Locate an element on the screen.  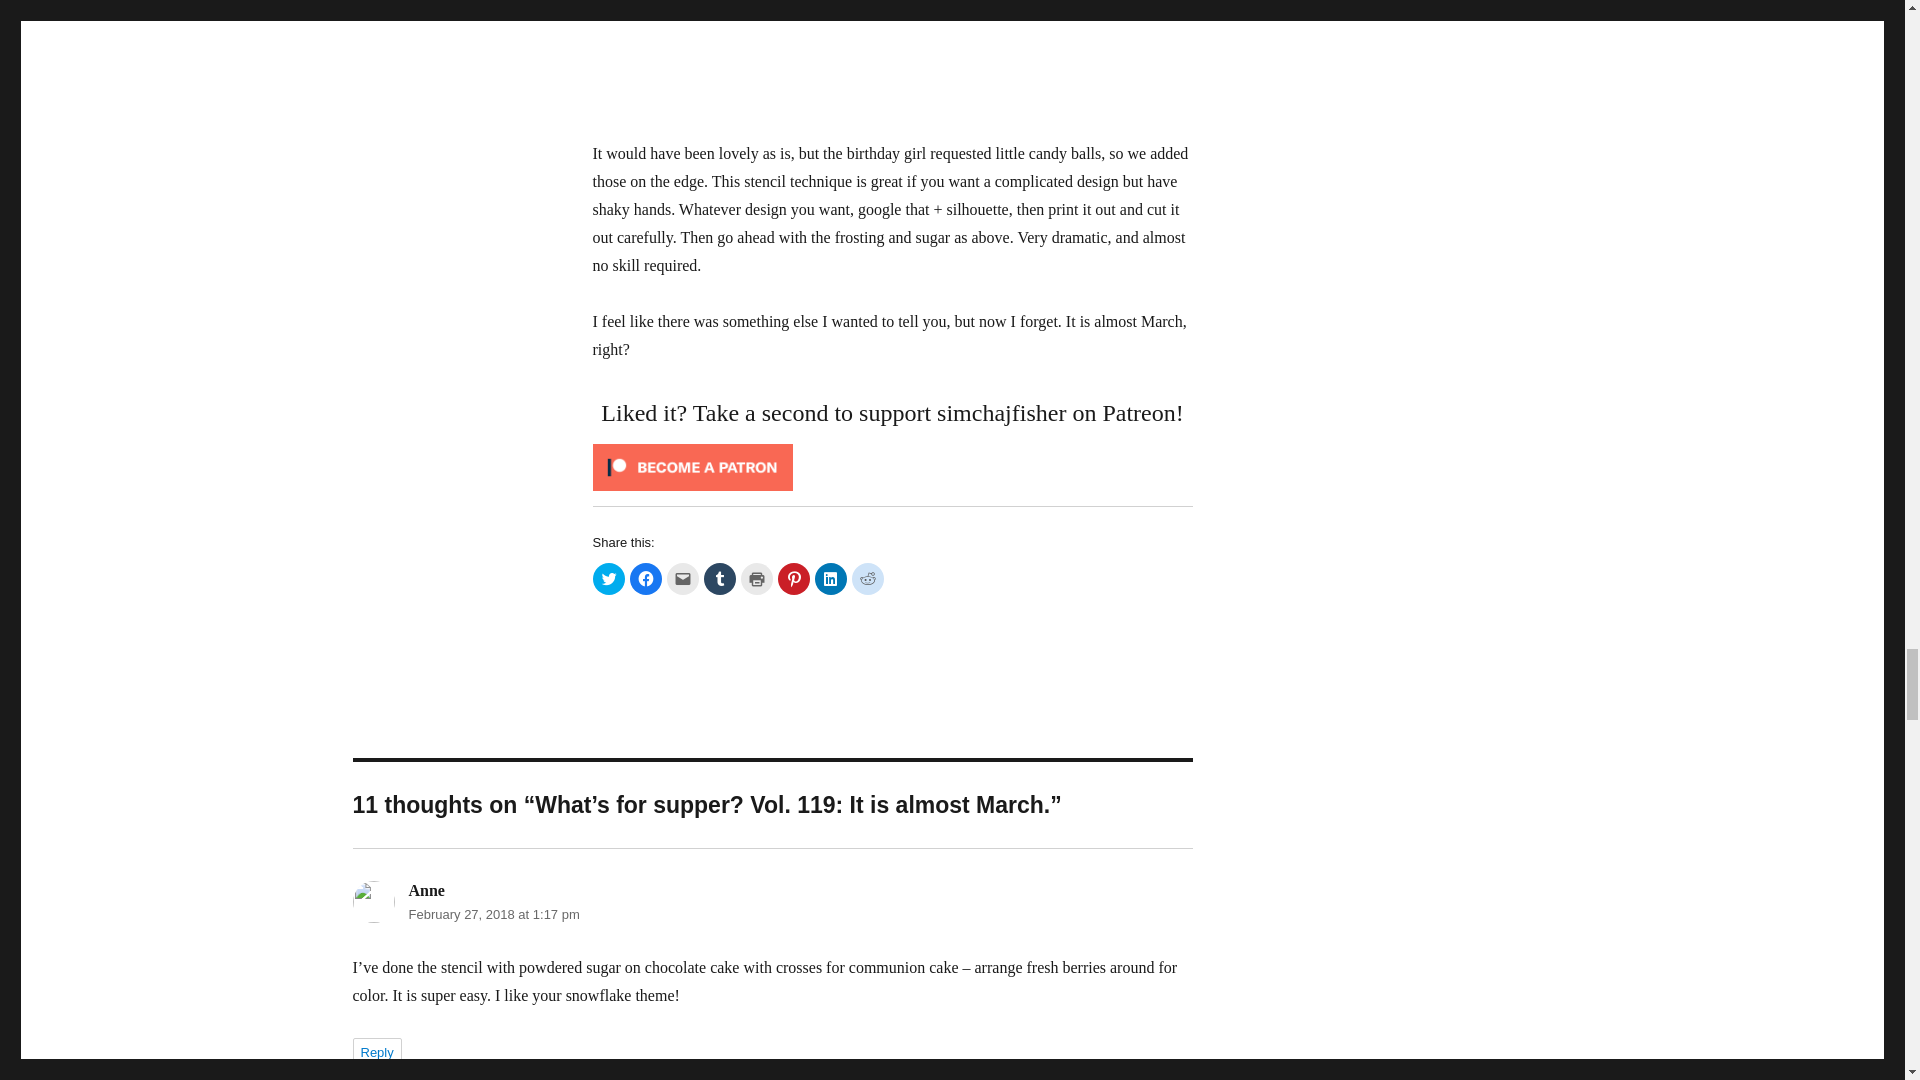
Click to share on Facebook is located at coordinates (646, 578).